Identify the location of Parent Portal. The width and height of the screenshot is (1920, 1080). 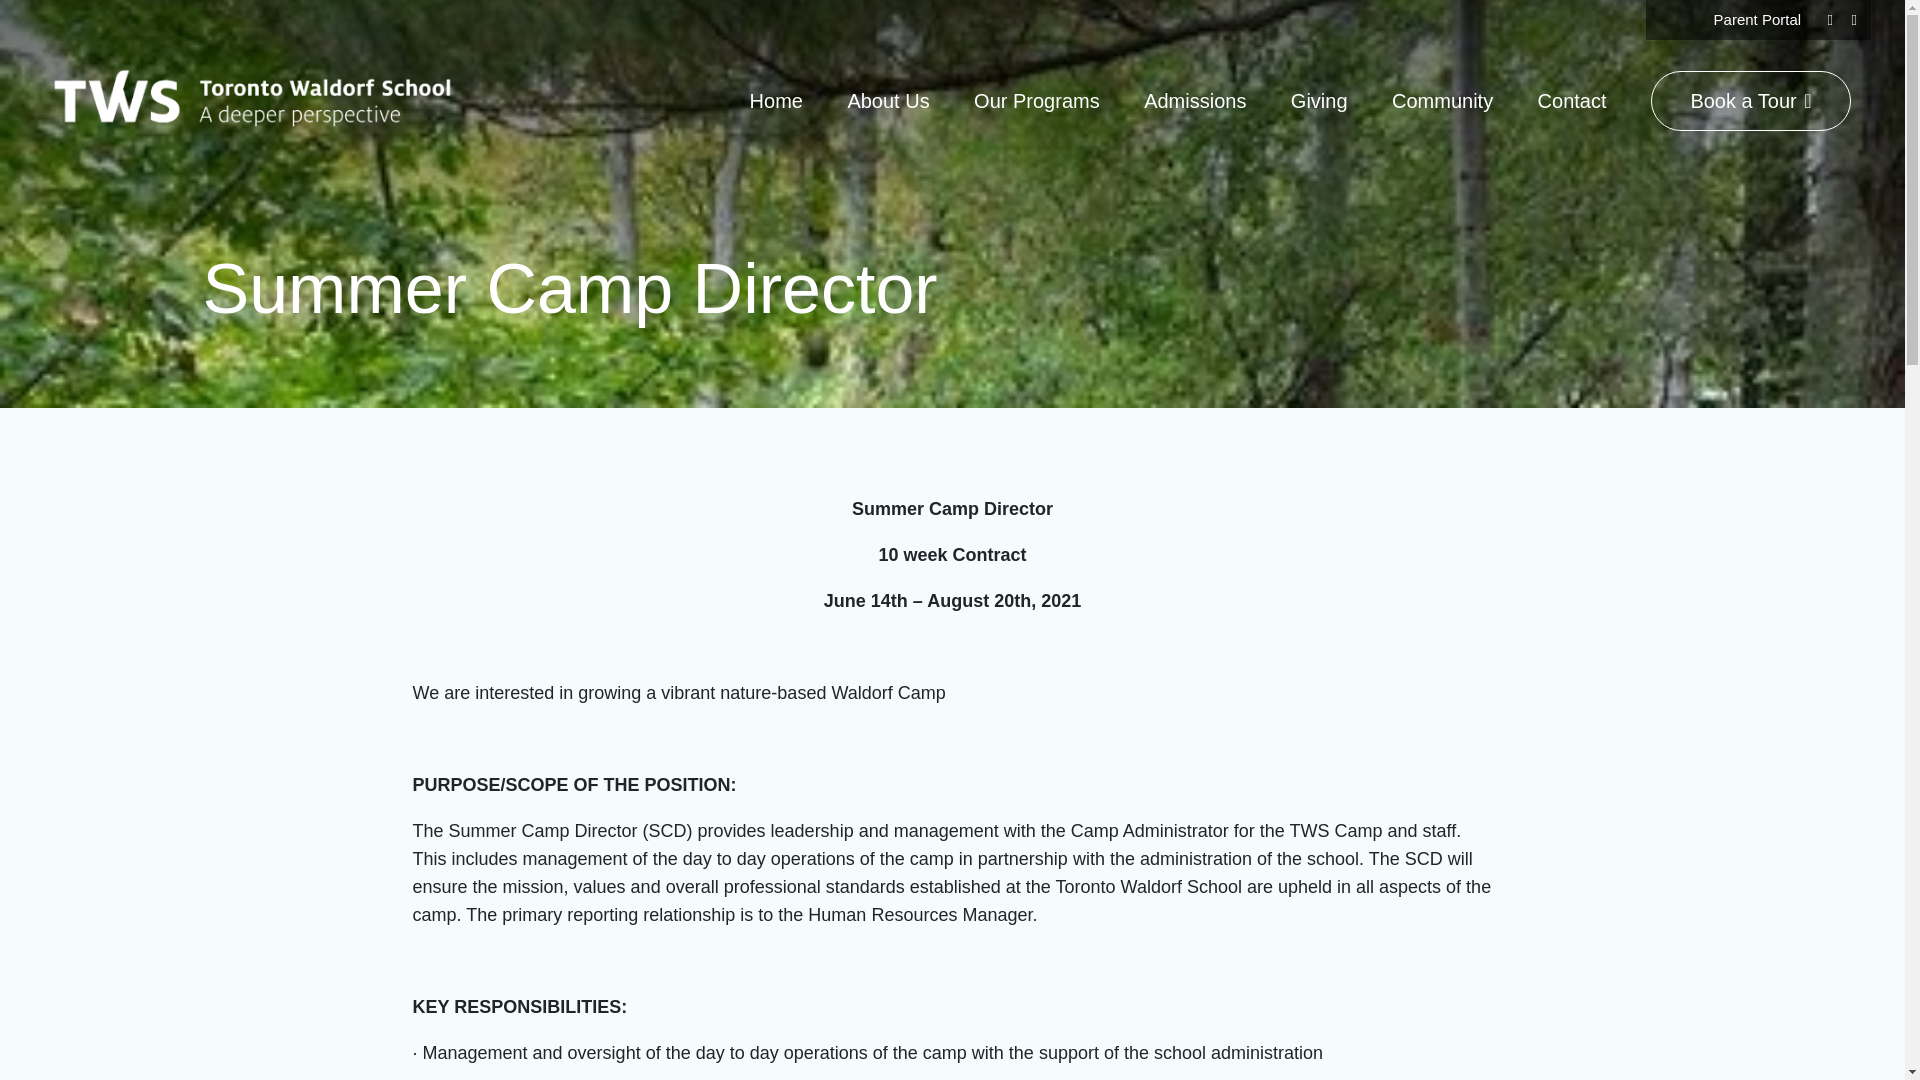
(1758, 19).